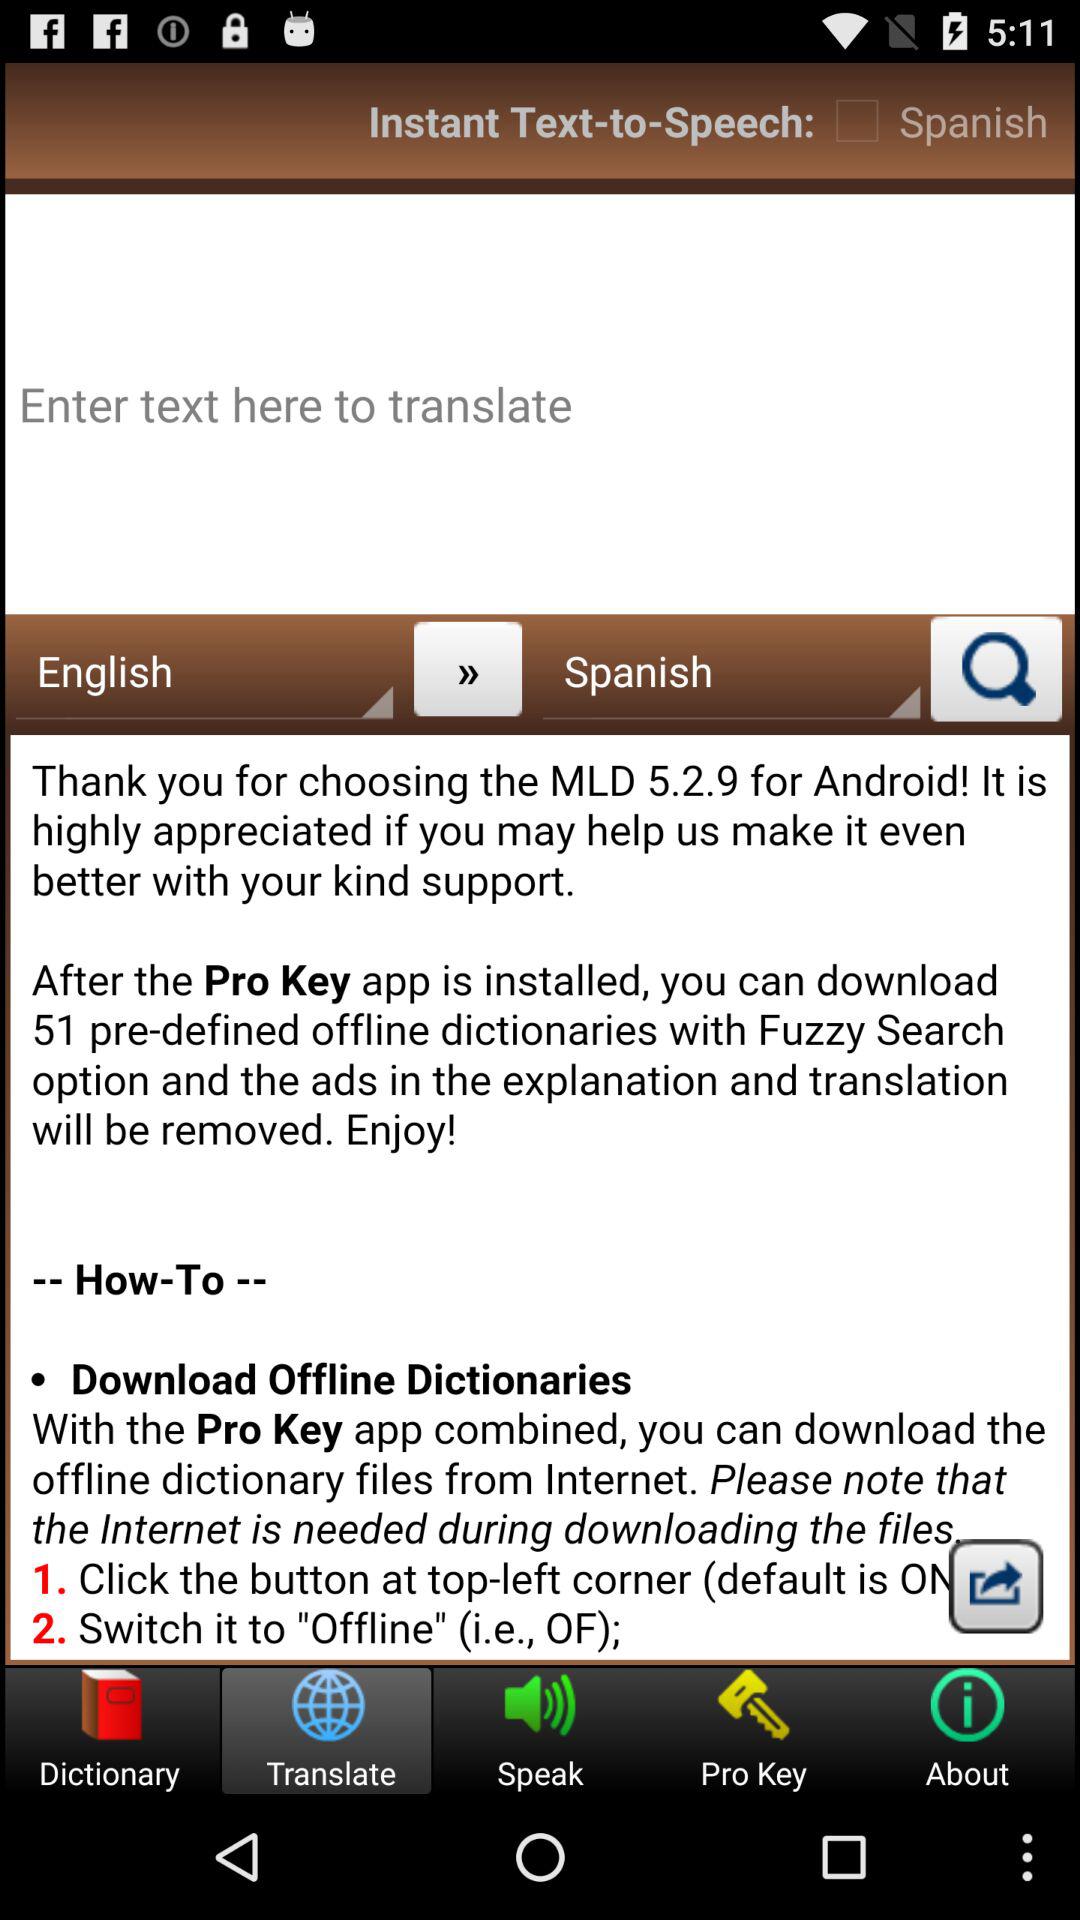 The height and width of the screenshot is (1920, 1080). I want to click on digit the text, so click(540, 404).